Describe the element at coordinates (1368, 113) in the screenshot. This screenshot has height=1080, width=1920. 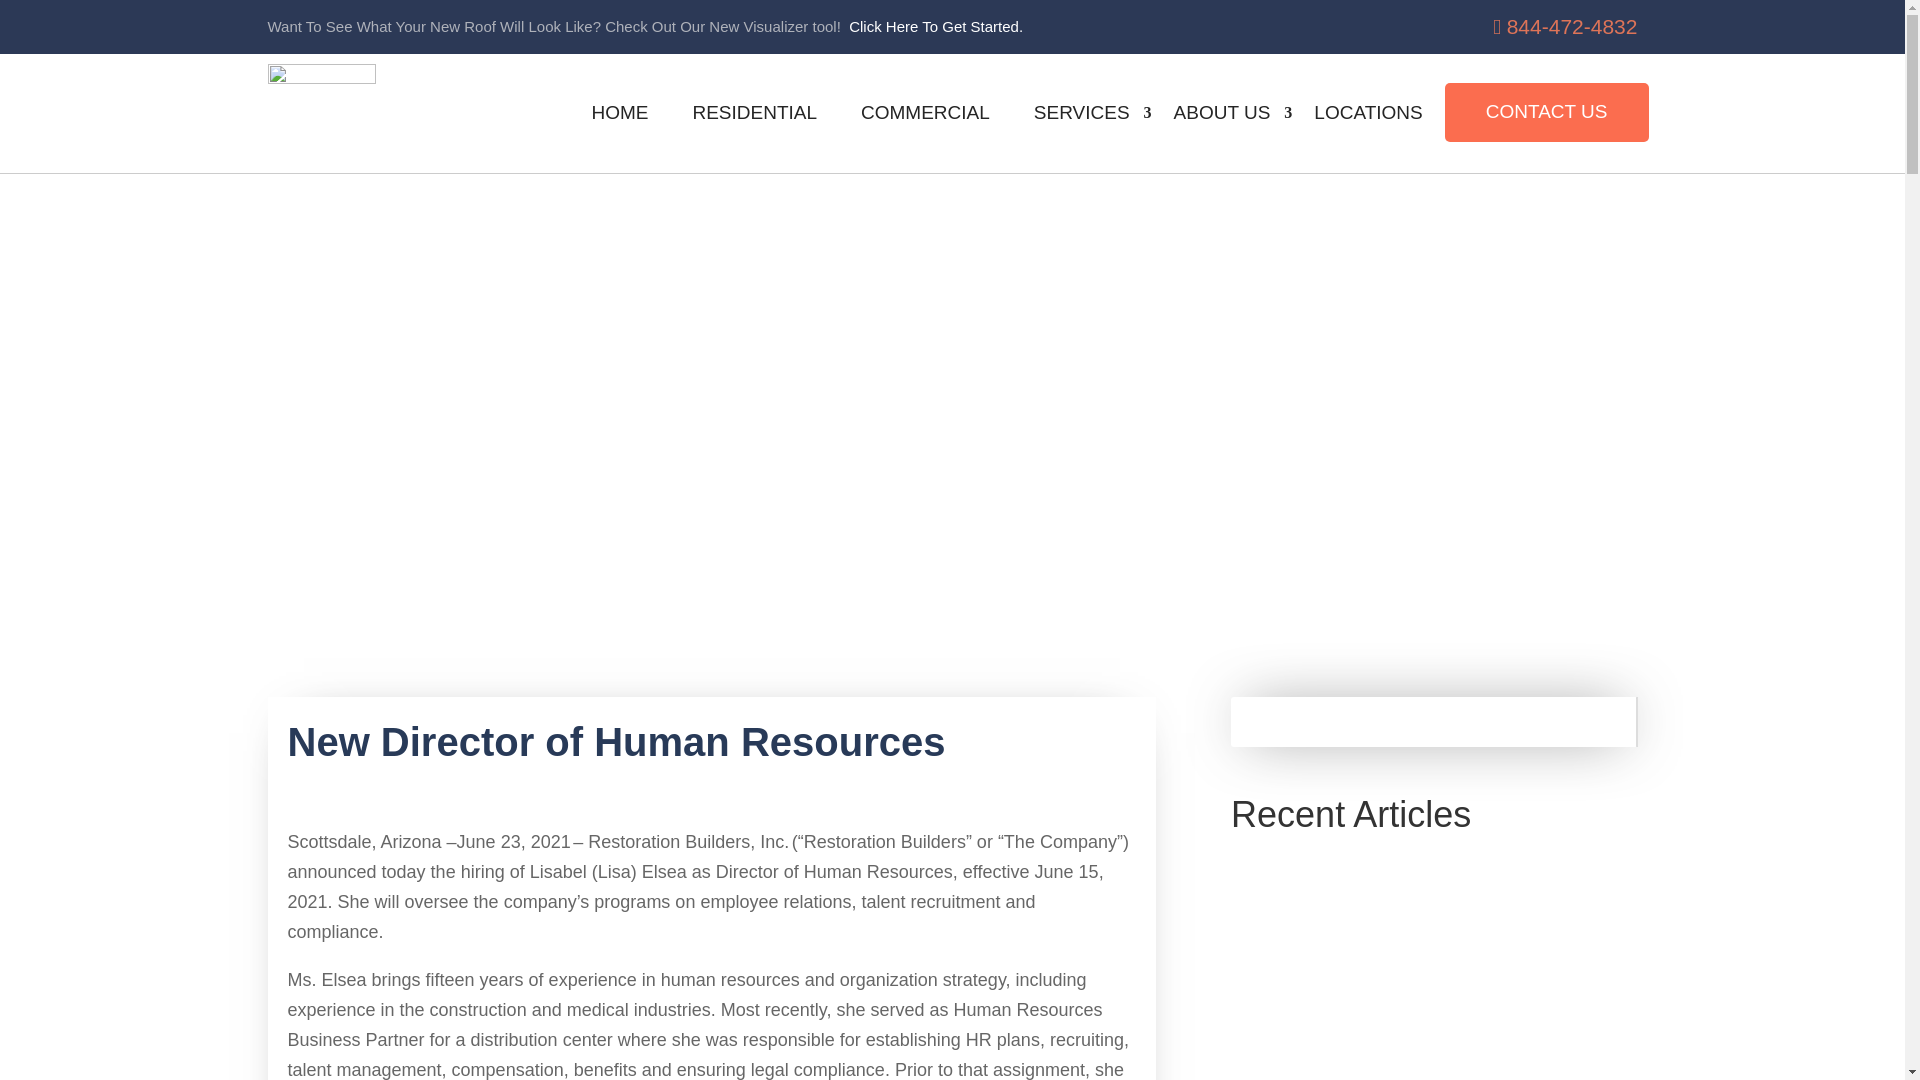
I see `LOCATIONS` at that location.